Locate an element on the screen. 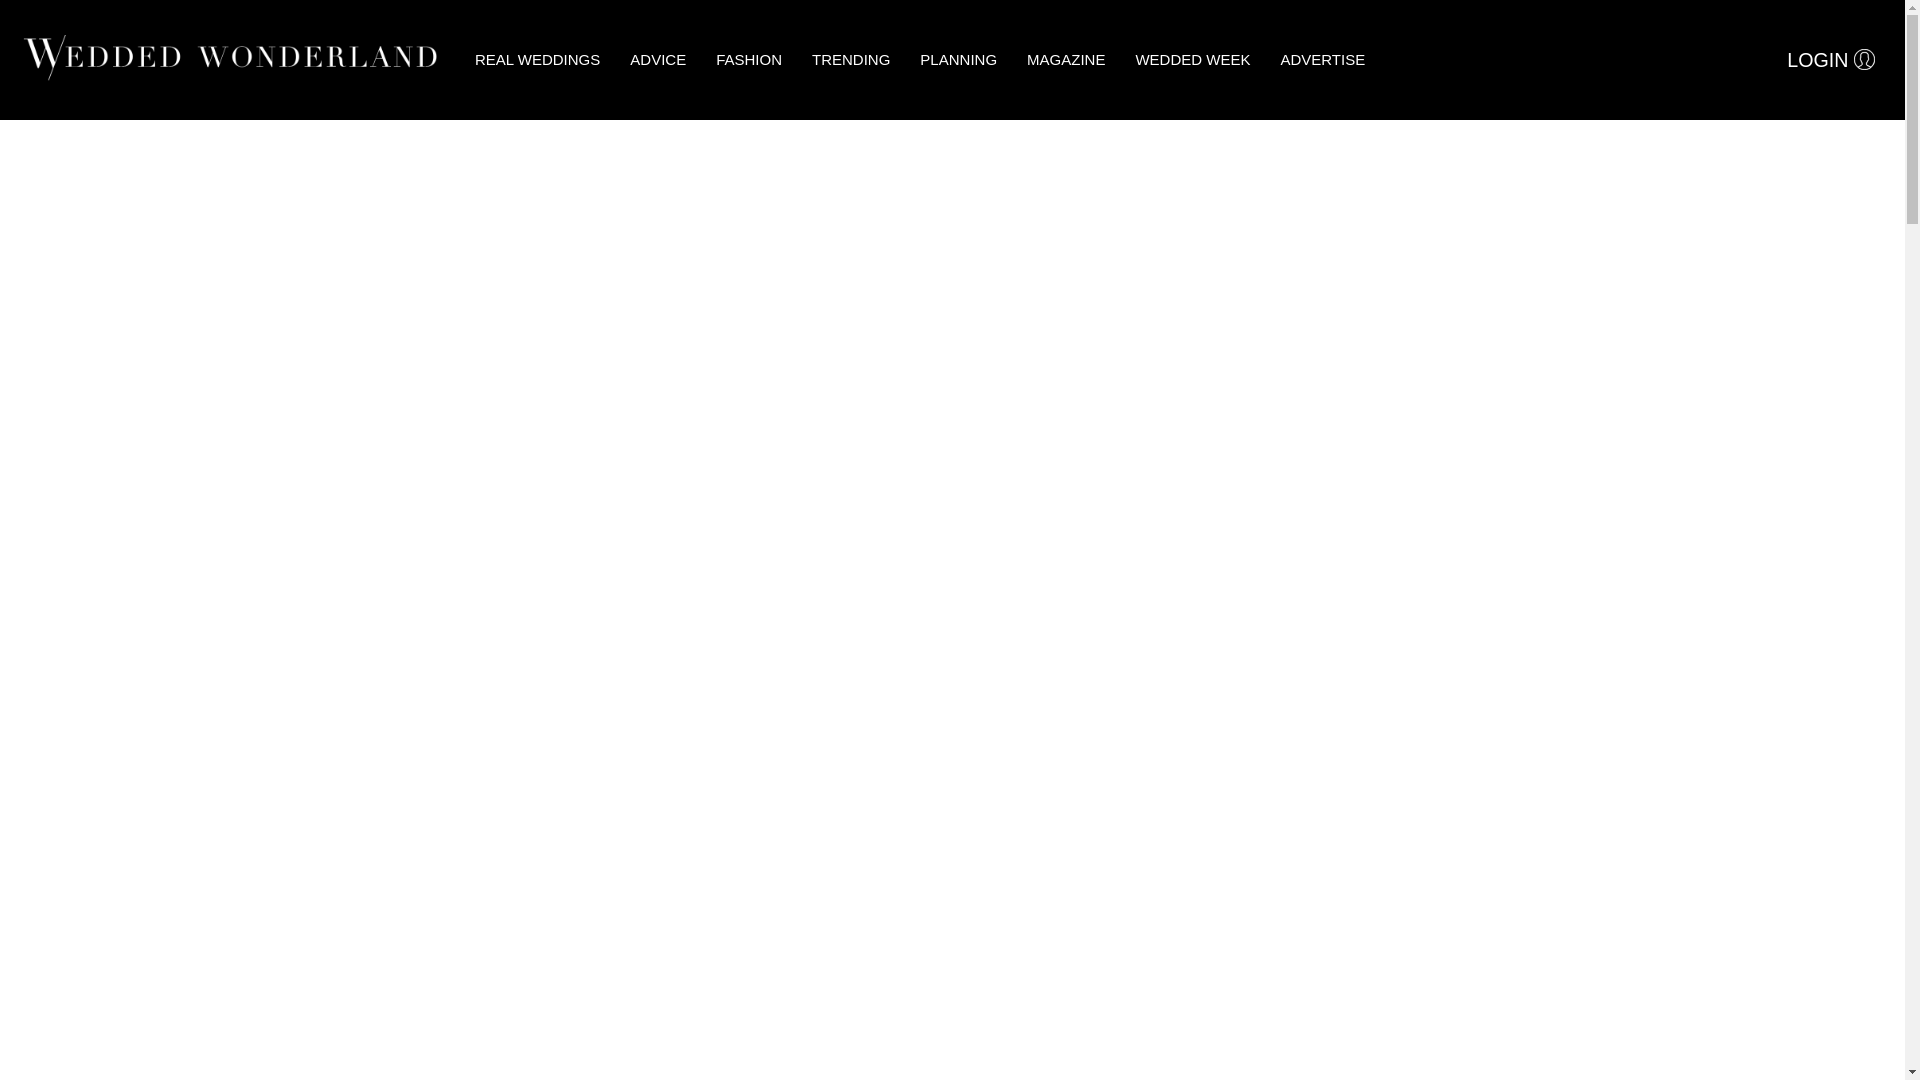 The image size is (1920, 1080). WEDDED WEEK is located at coordinates (1192, 60).